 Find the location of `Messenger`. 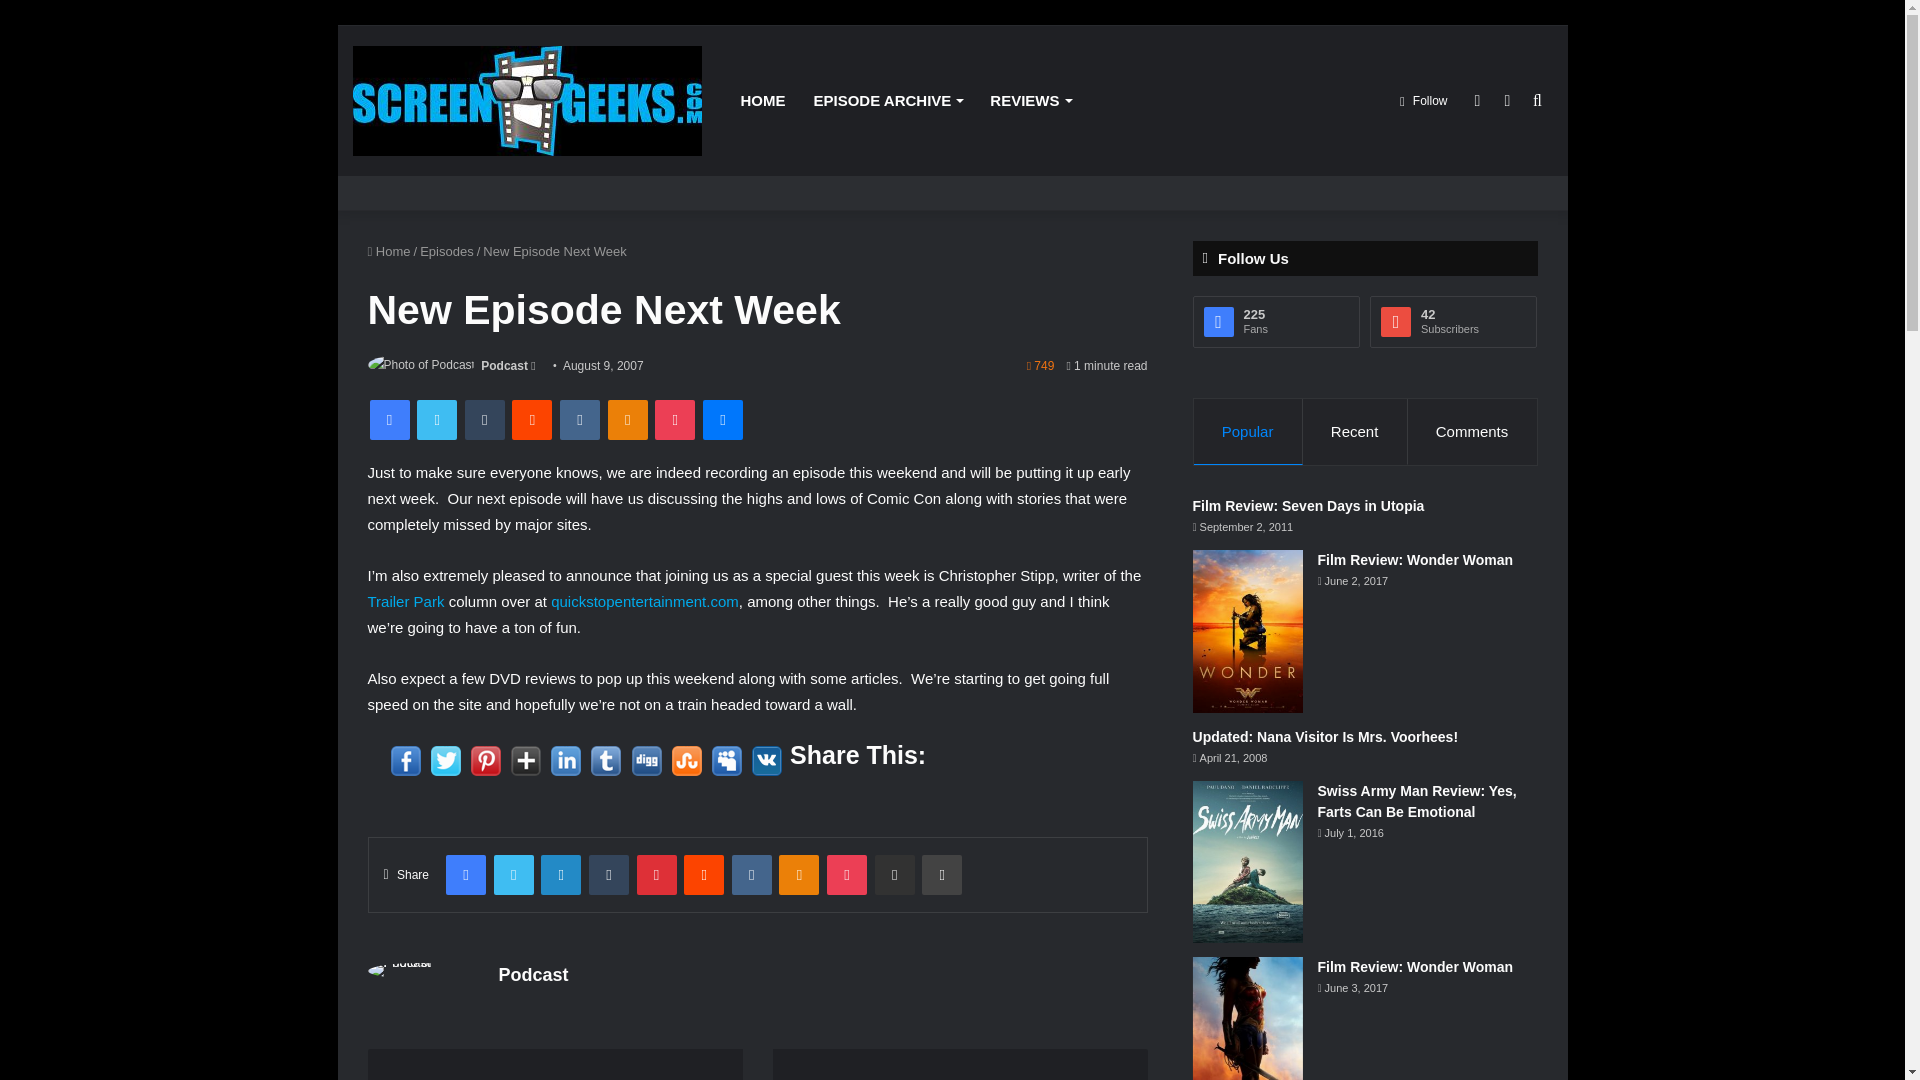

Messenger is located at coordinates (722, 419).